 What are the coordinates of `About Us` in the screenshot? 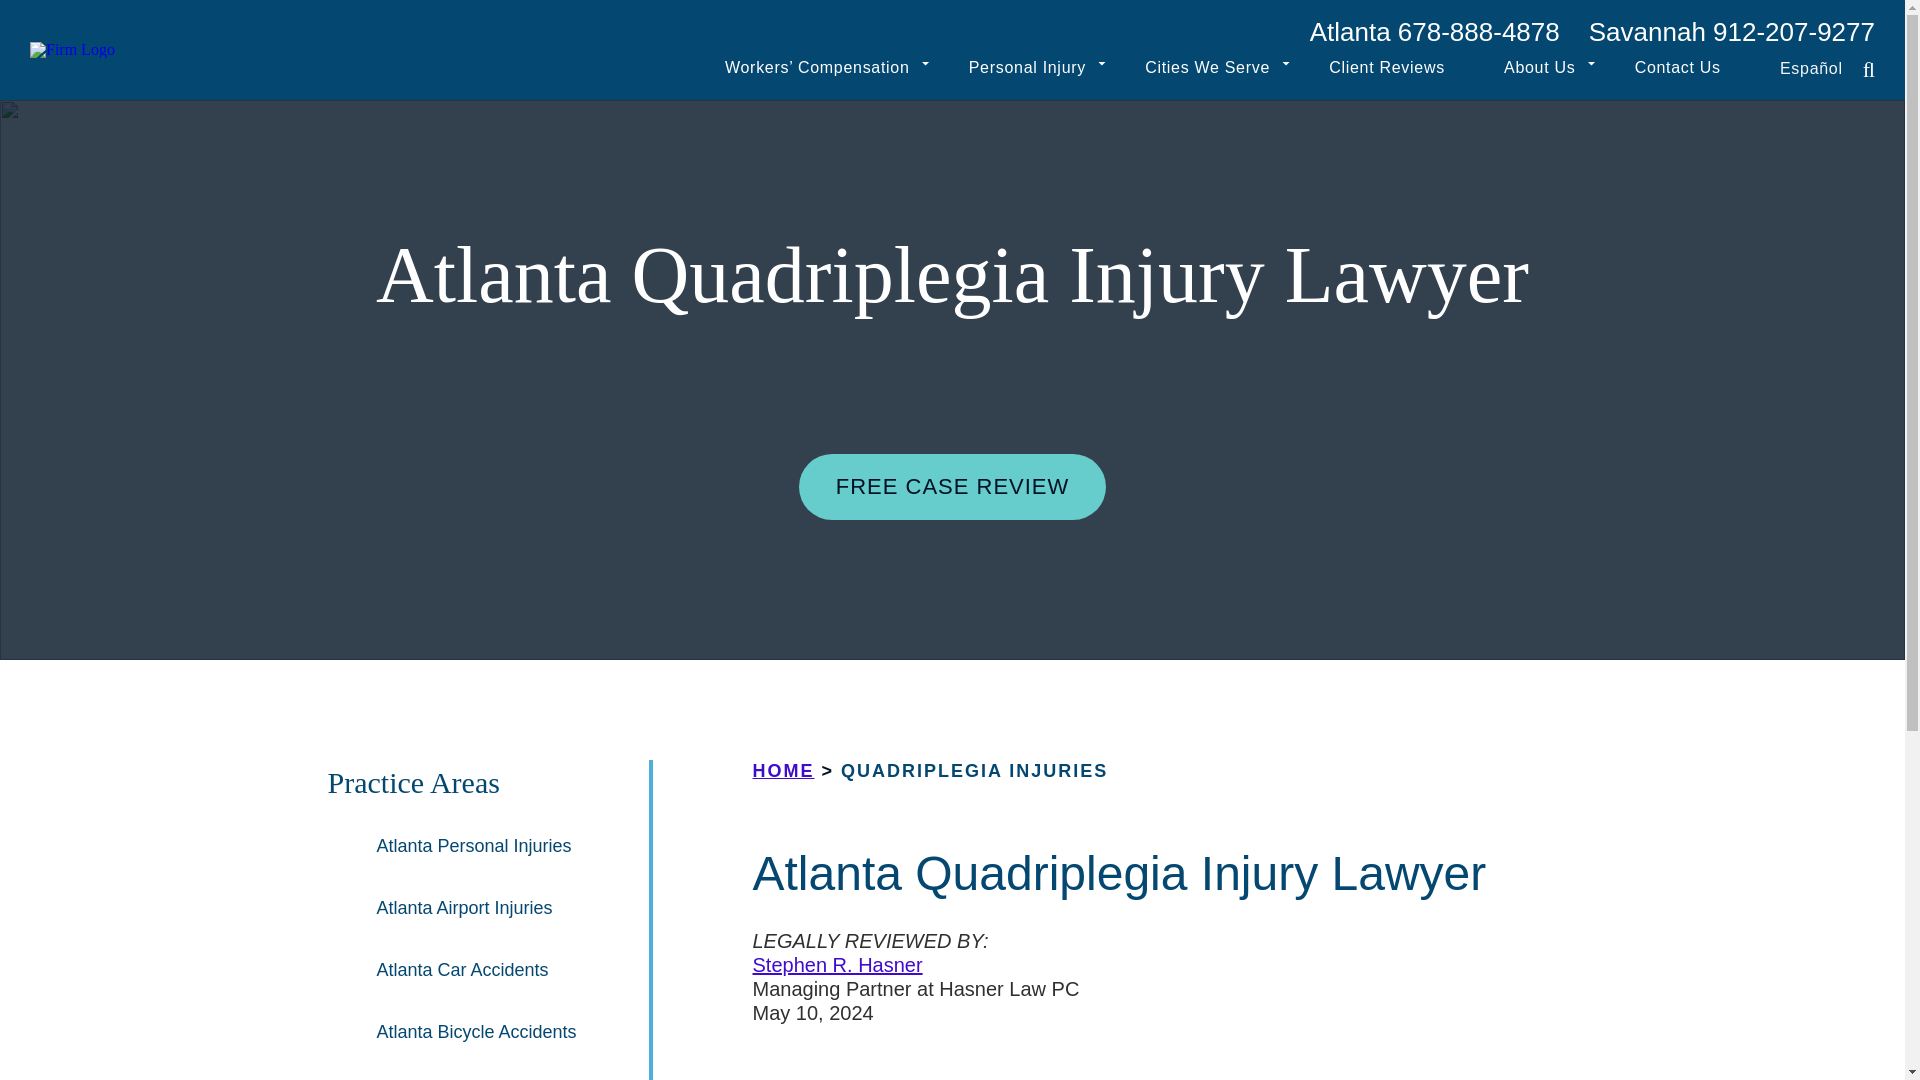 It's located at (1538, 70).